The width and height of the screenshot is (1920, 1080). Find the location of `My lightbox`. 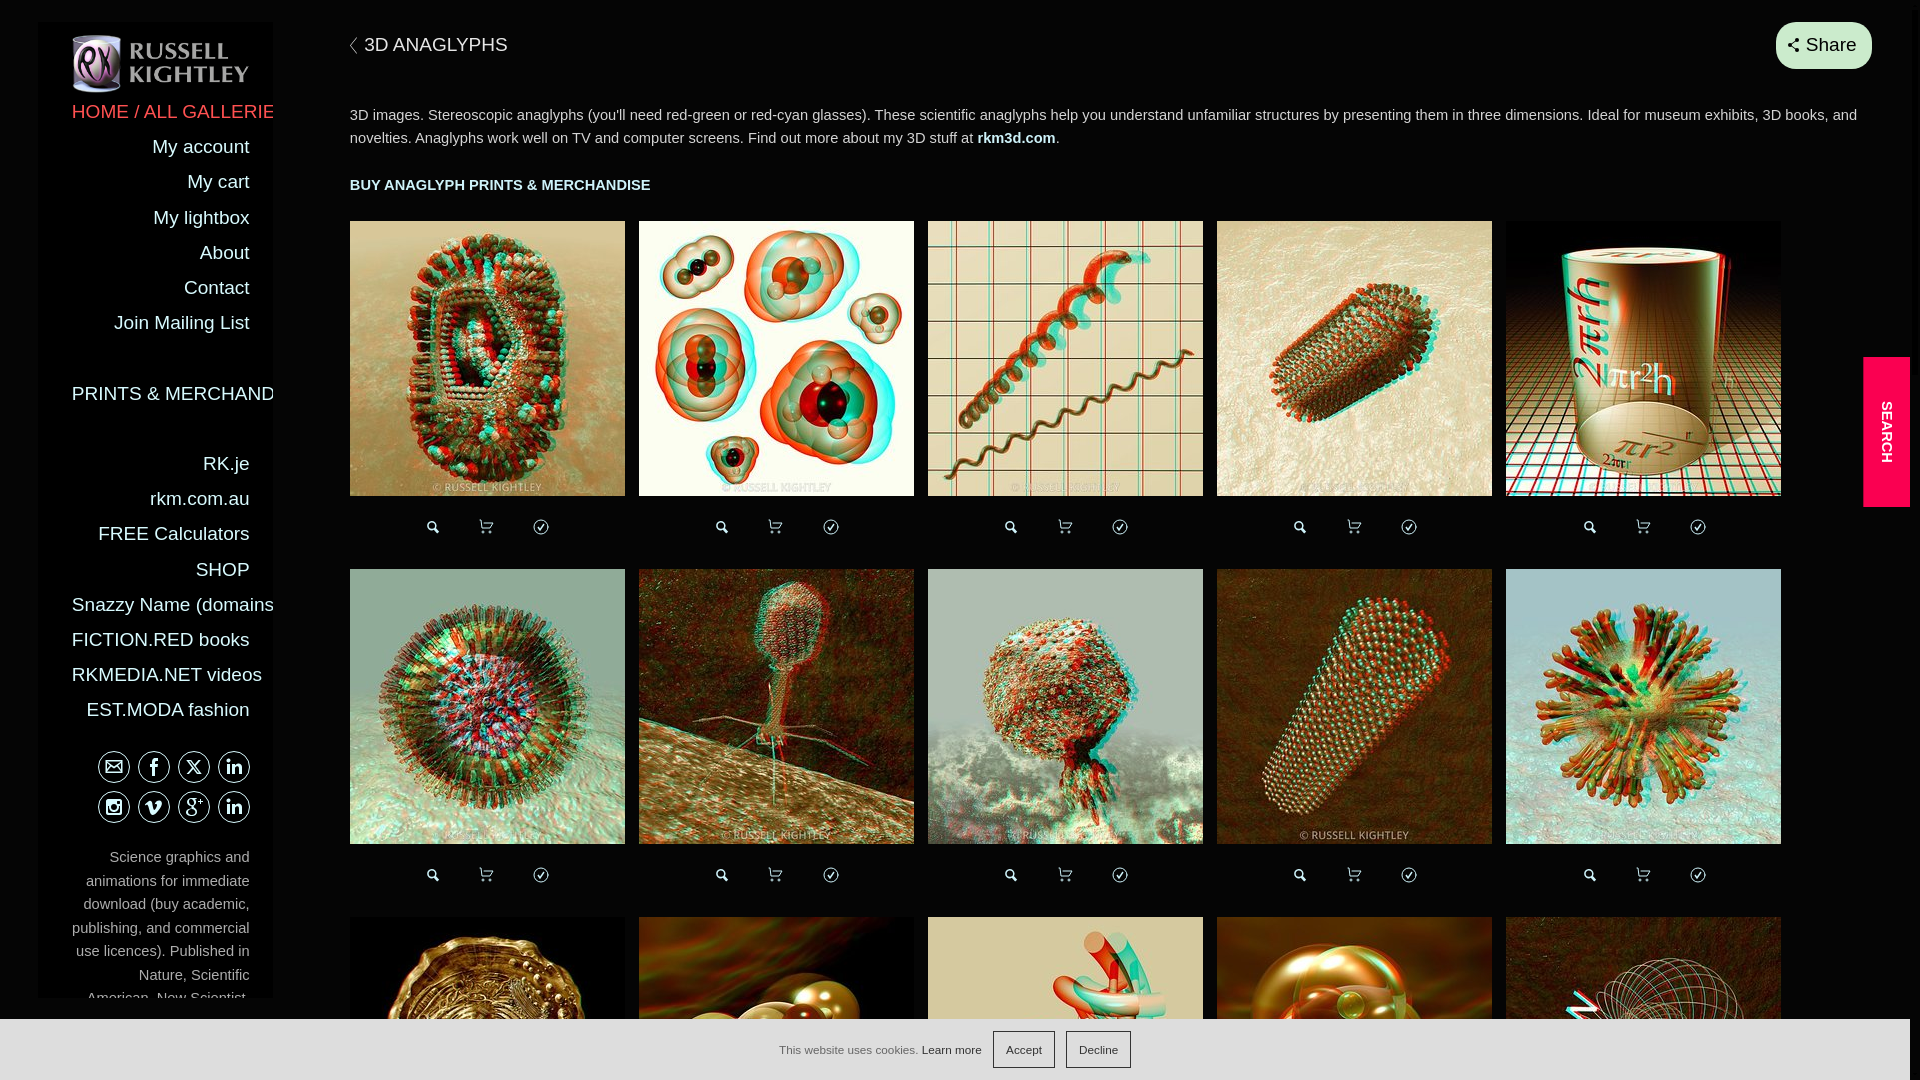

My lightbox is located at coordinates (201, 217).